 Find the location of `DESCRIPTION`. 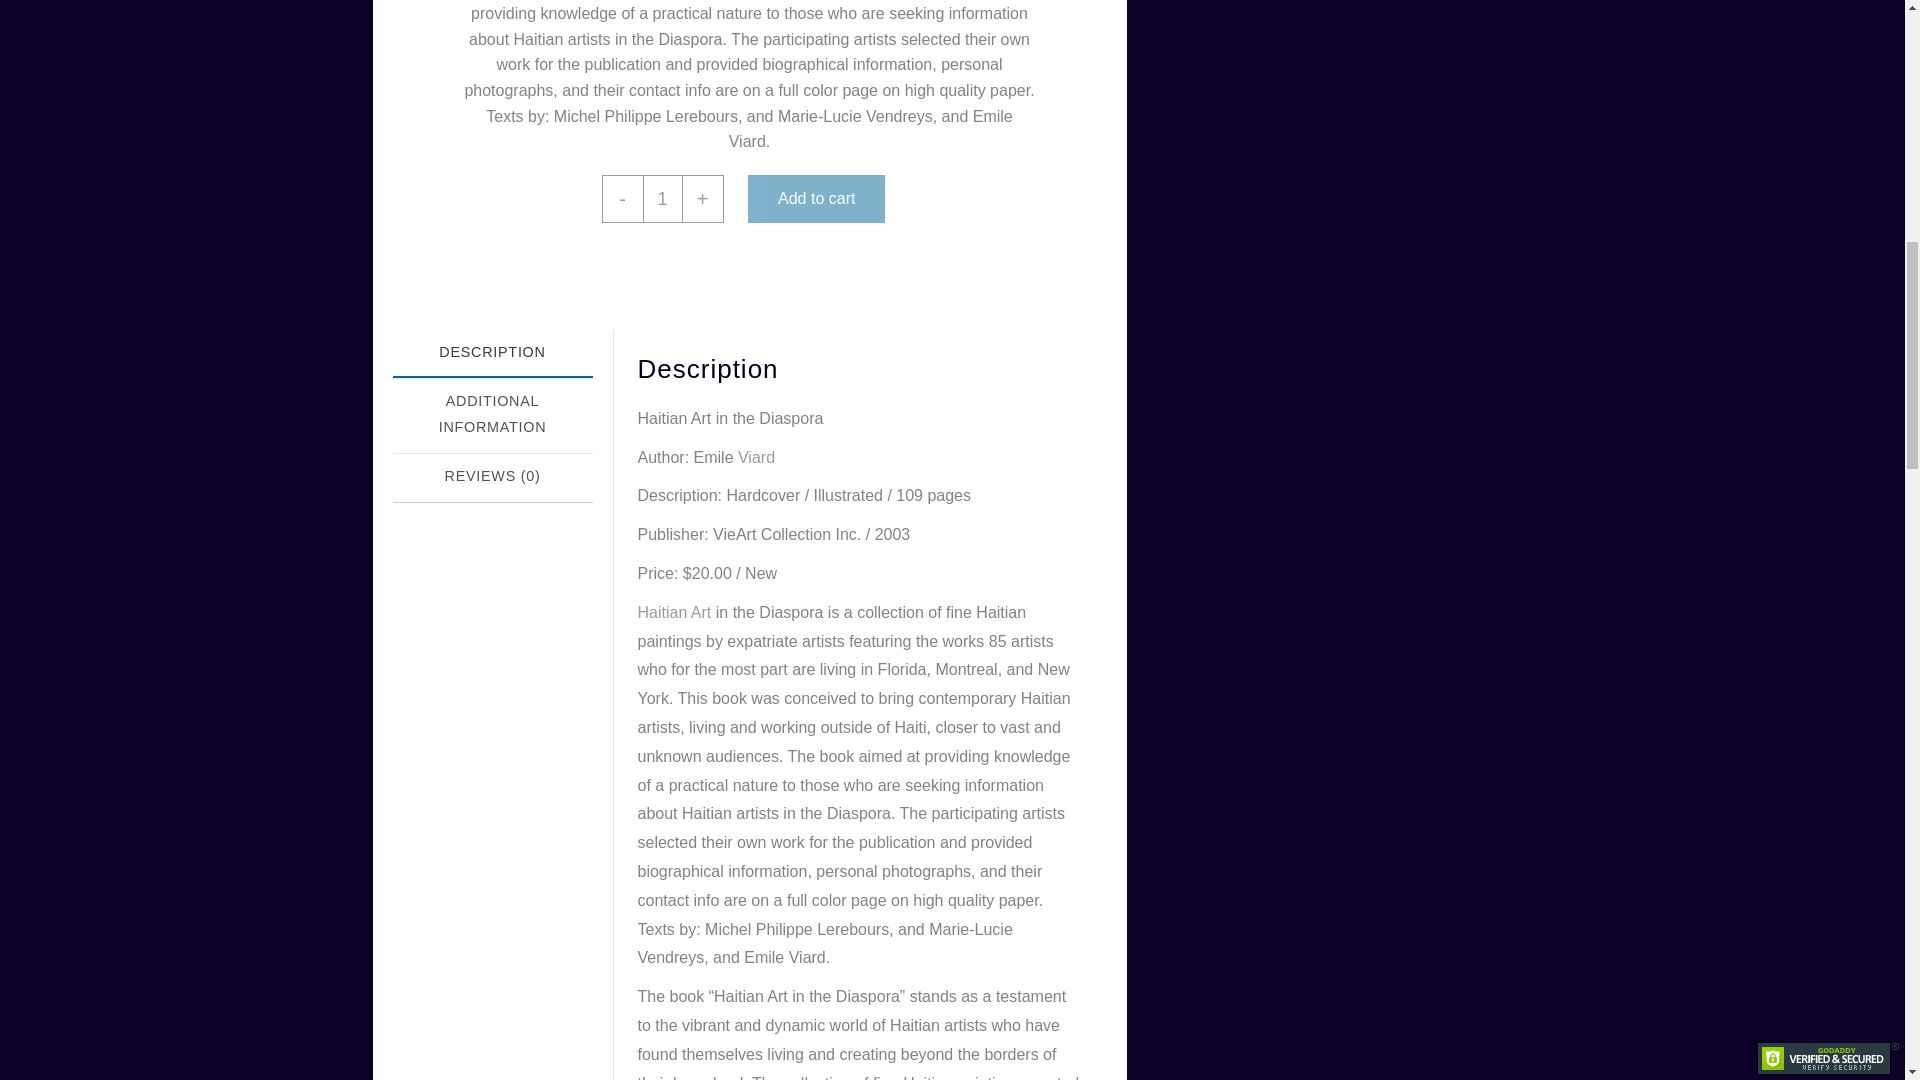

DESCRIPTION is located at coordinates (491, 354).